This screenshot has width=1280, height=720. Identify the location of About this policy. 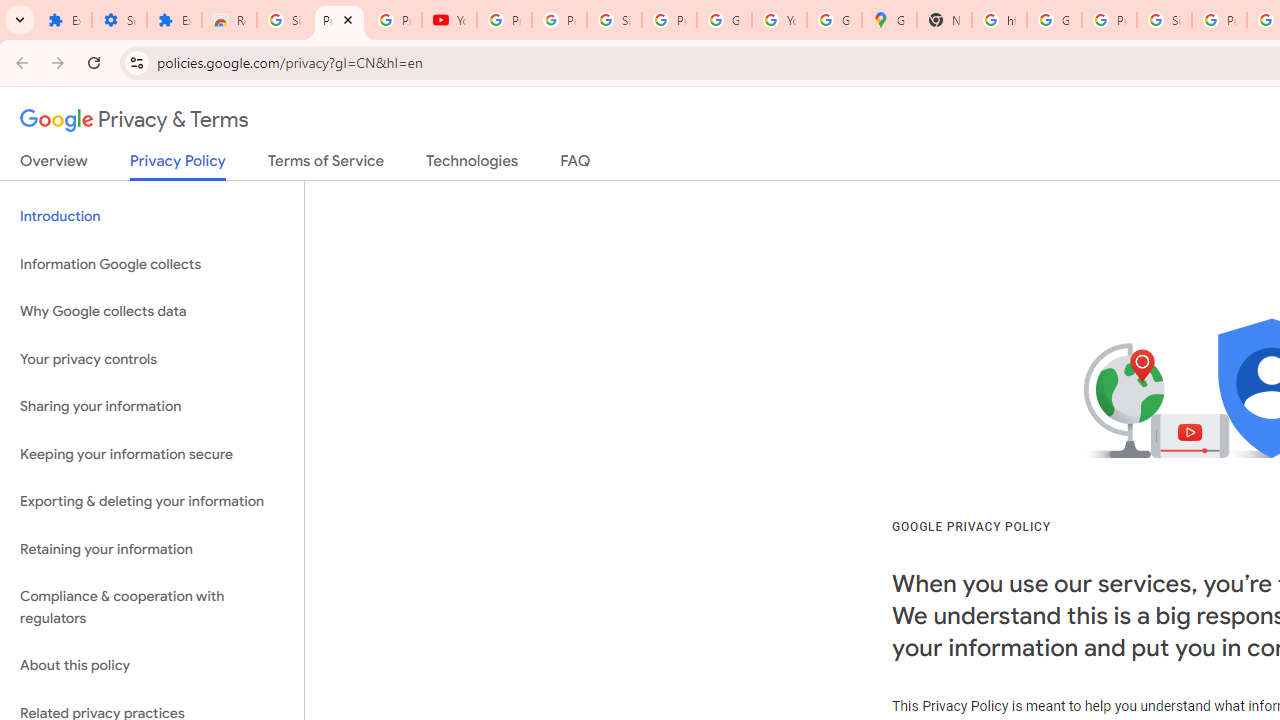
(152, 666).